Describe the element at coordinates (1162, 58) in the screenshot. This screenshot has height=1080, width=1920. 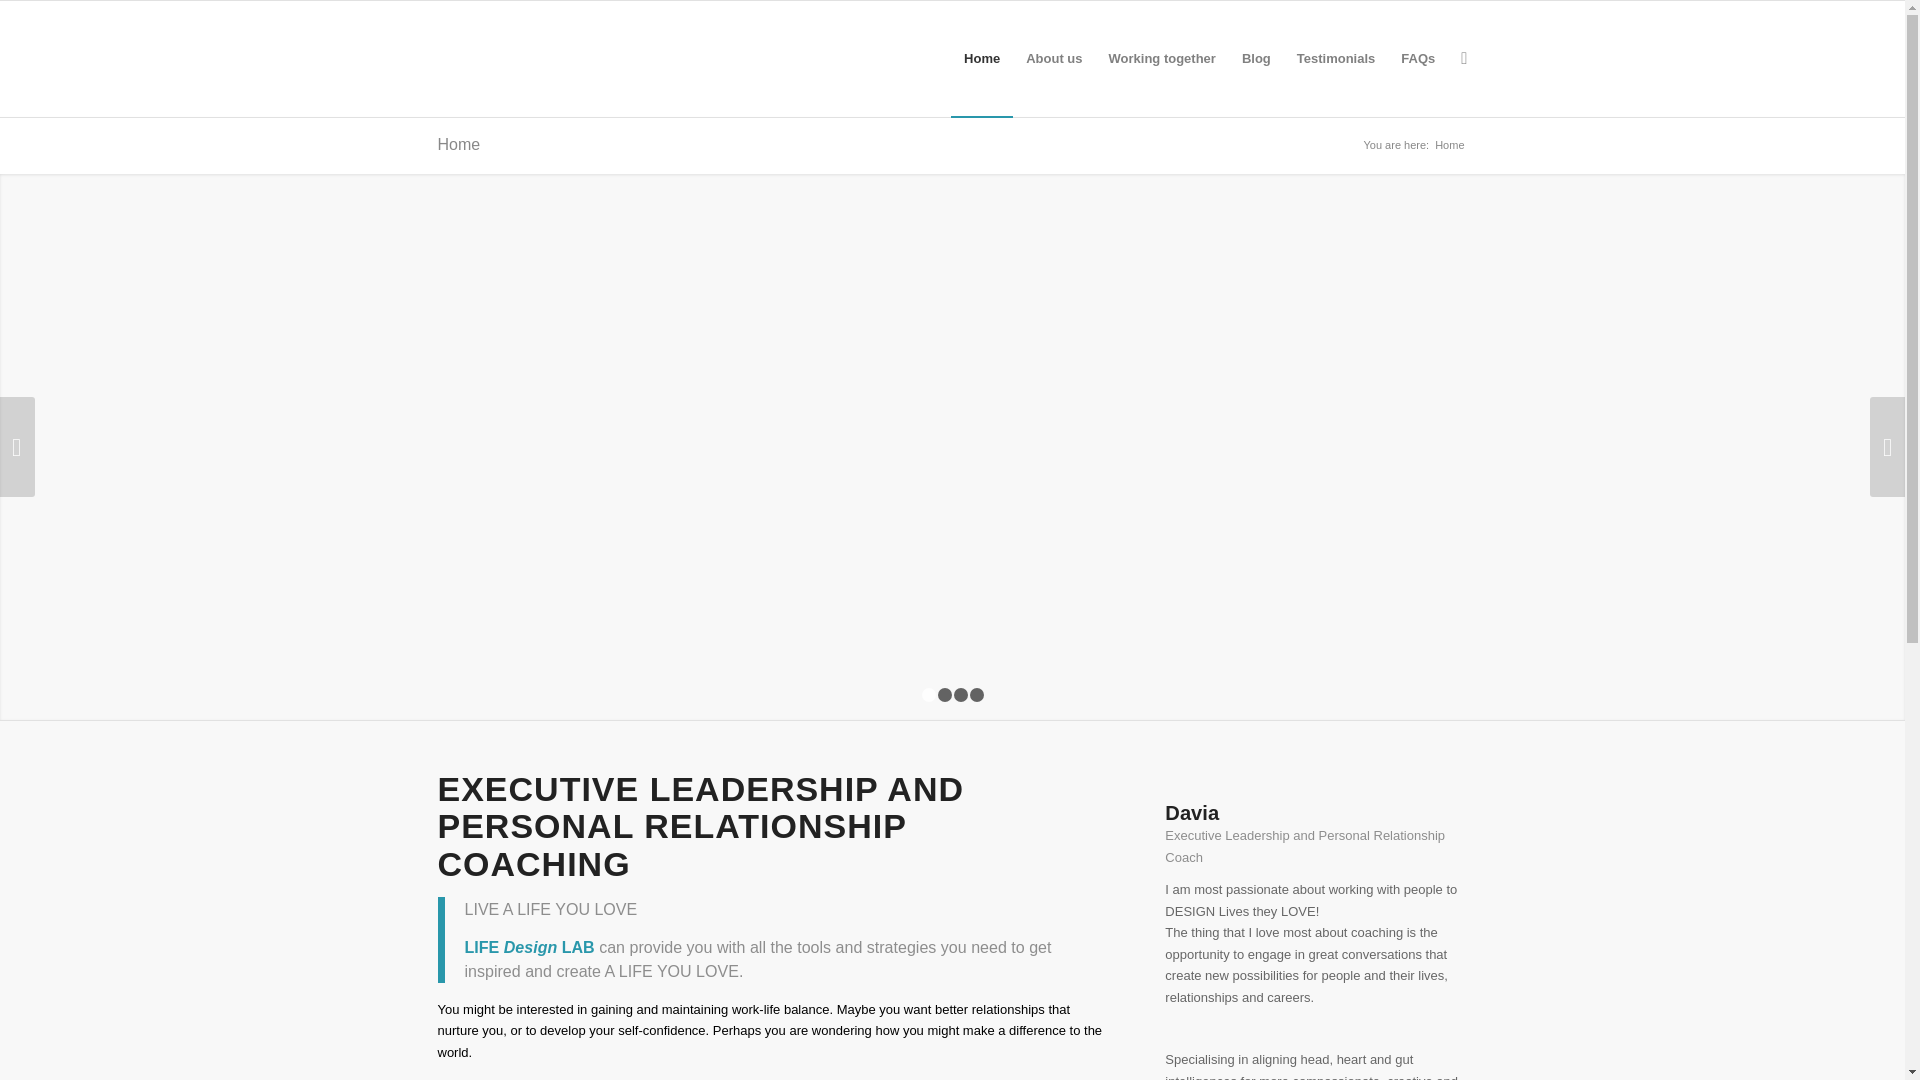
I see `Working together` at that location.